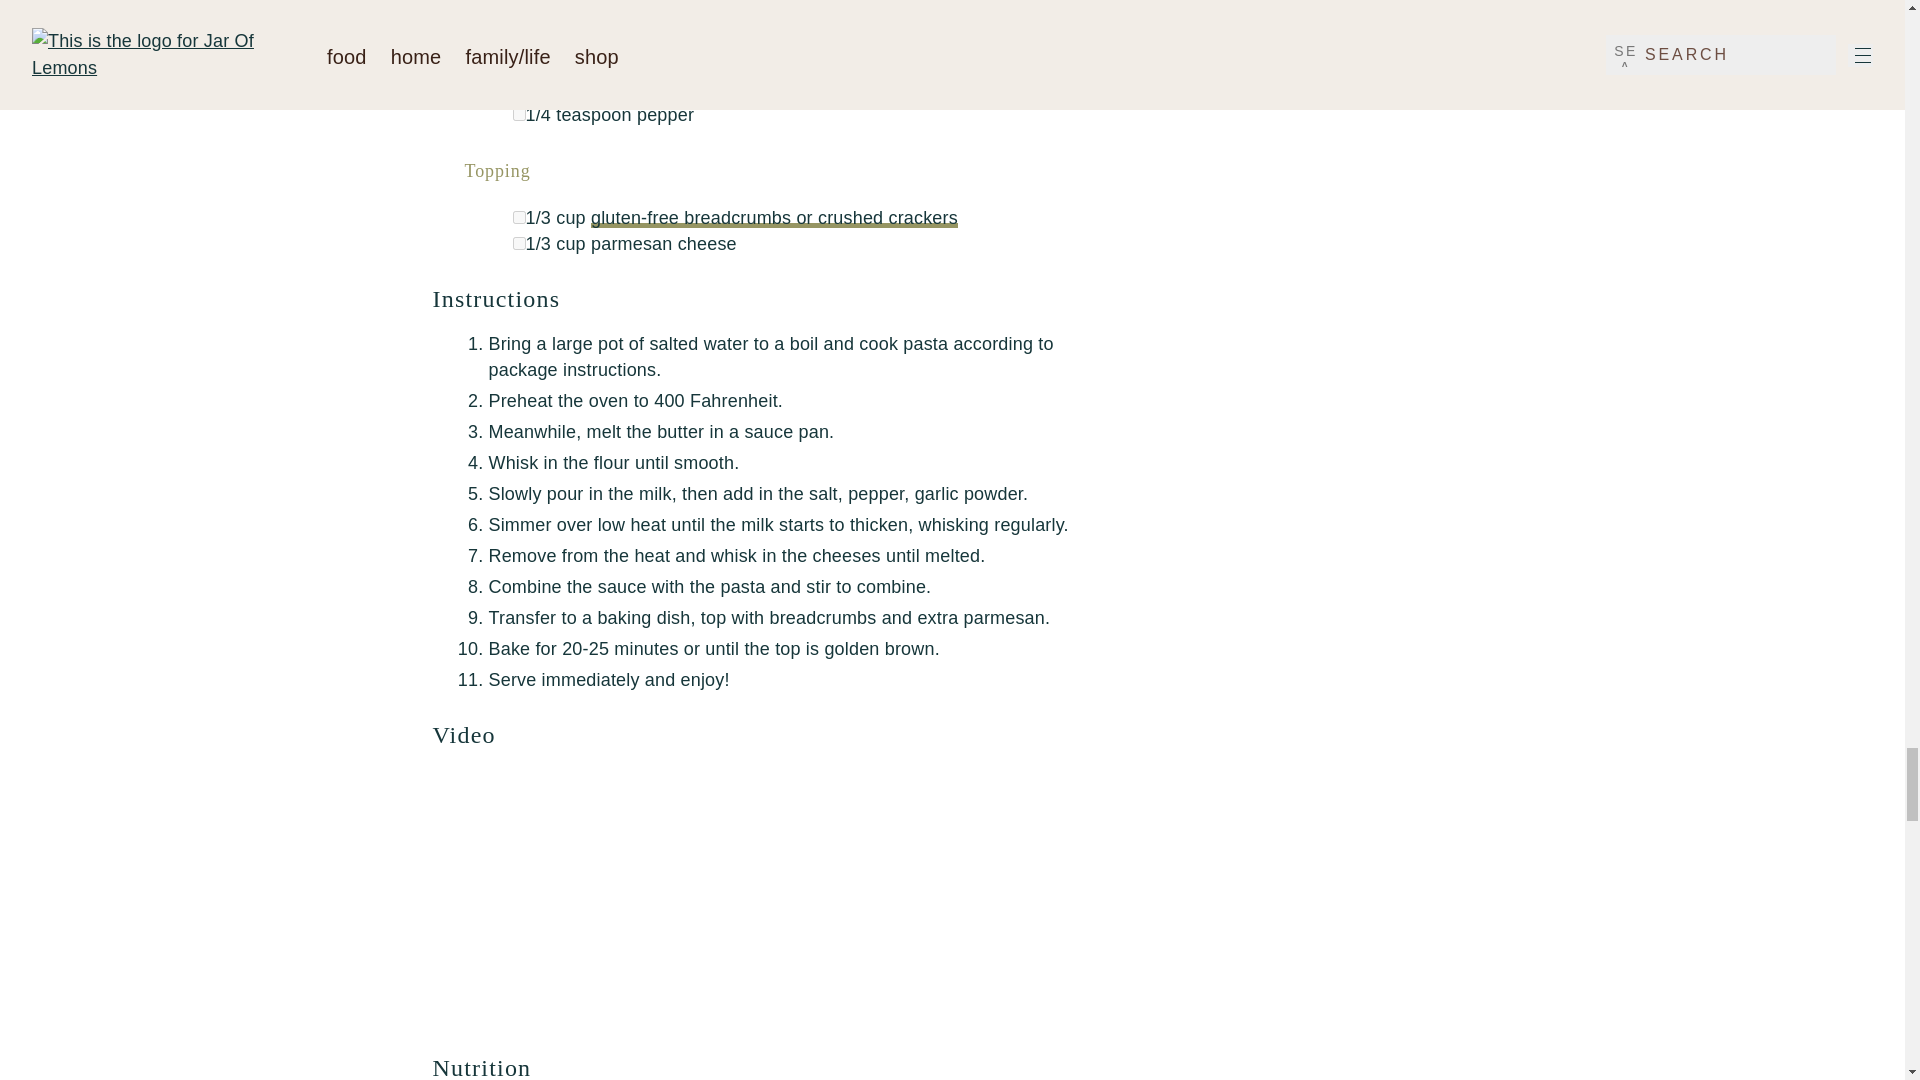 The image size is (1920, 1080). I want to click on on, so click(518, 114).